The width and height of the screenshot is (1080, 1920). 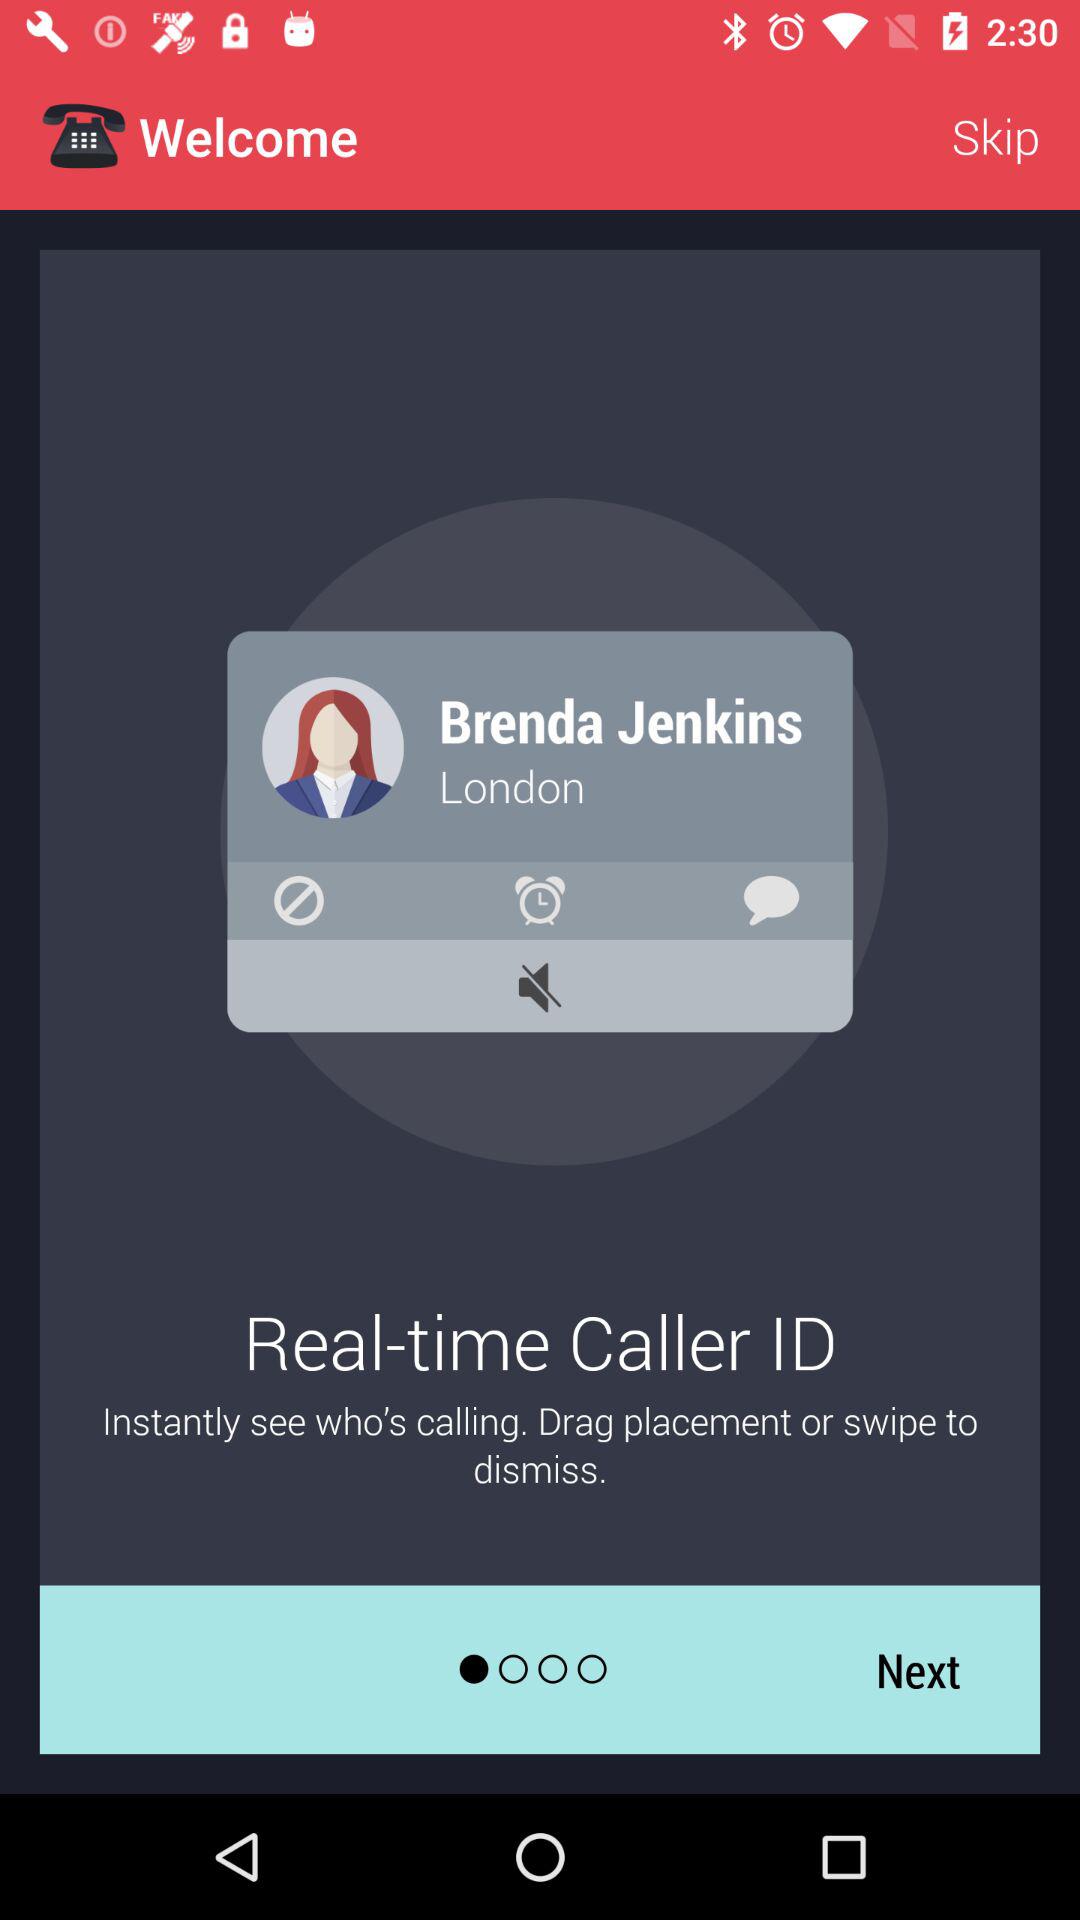 What do you see at coordinates (918, 1669) in the screenshot?
I see `flip to the next icon` at bounding box center [918, 1669].